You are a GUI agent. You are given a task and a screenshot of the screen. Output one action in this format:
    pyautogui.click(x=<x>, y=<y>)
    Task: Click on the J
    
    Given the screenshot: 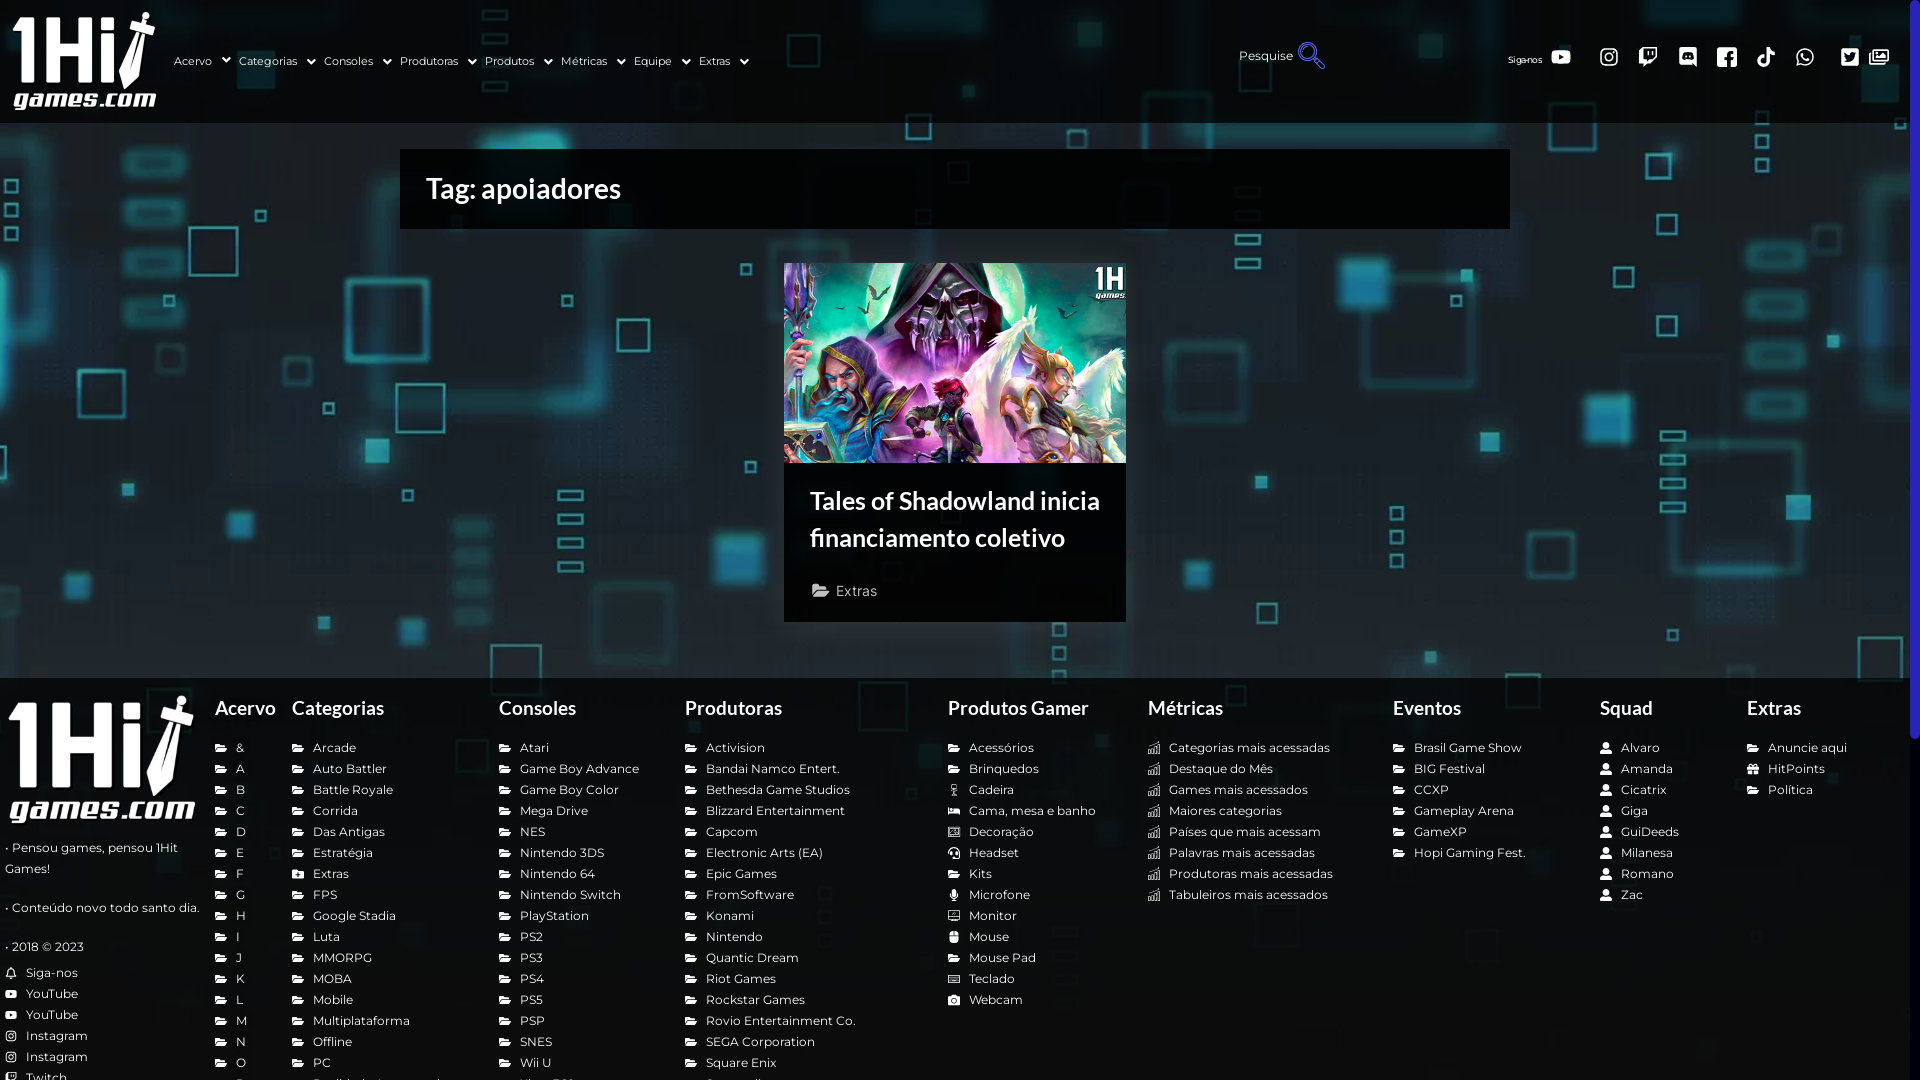 What is the action you would take?
    pyautogui.click(x=244, y=958)
    